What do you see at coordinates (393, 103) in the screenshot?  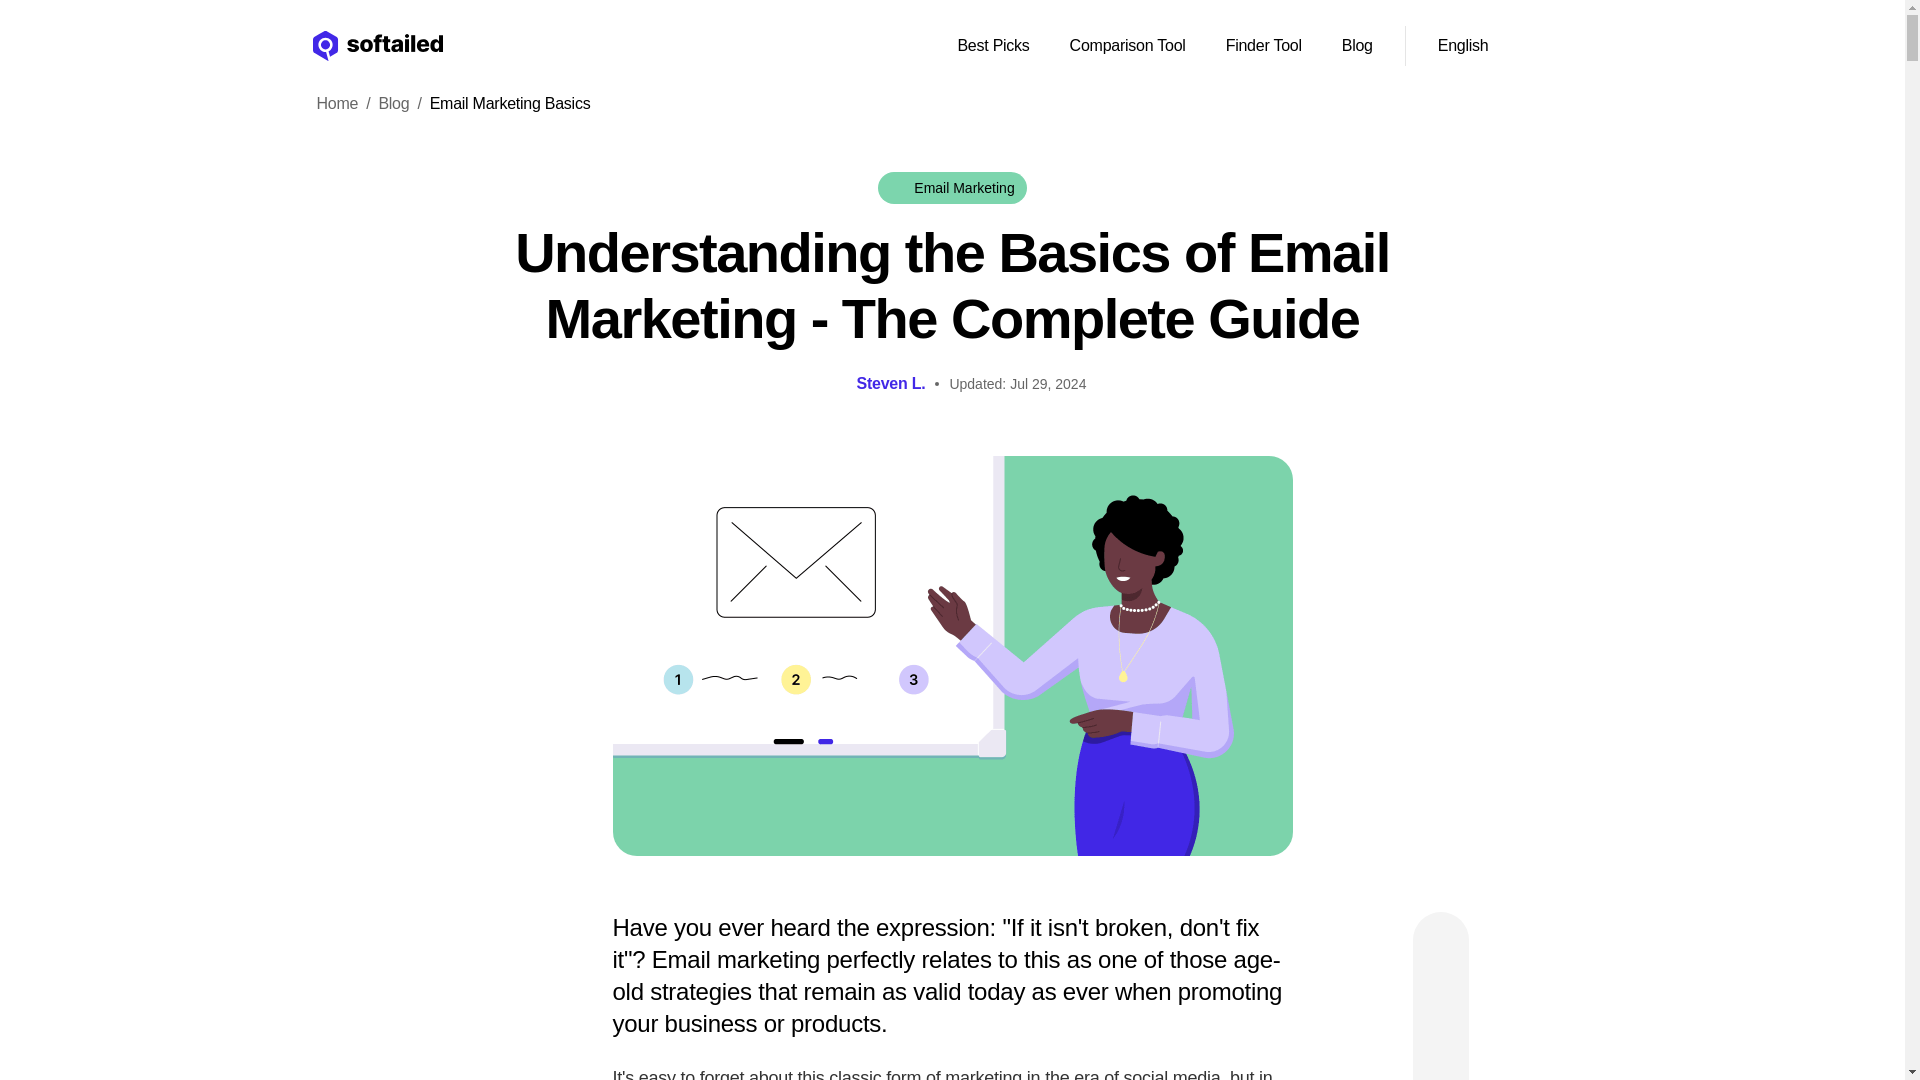 I see `Blog` at bounding box center [393, 103].